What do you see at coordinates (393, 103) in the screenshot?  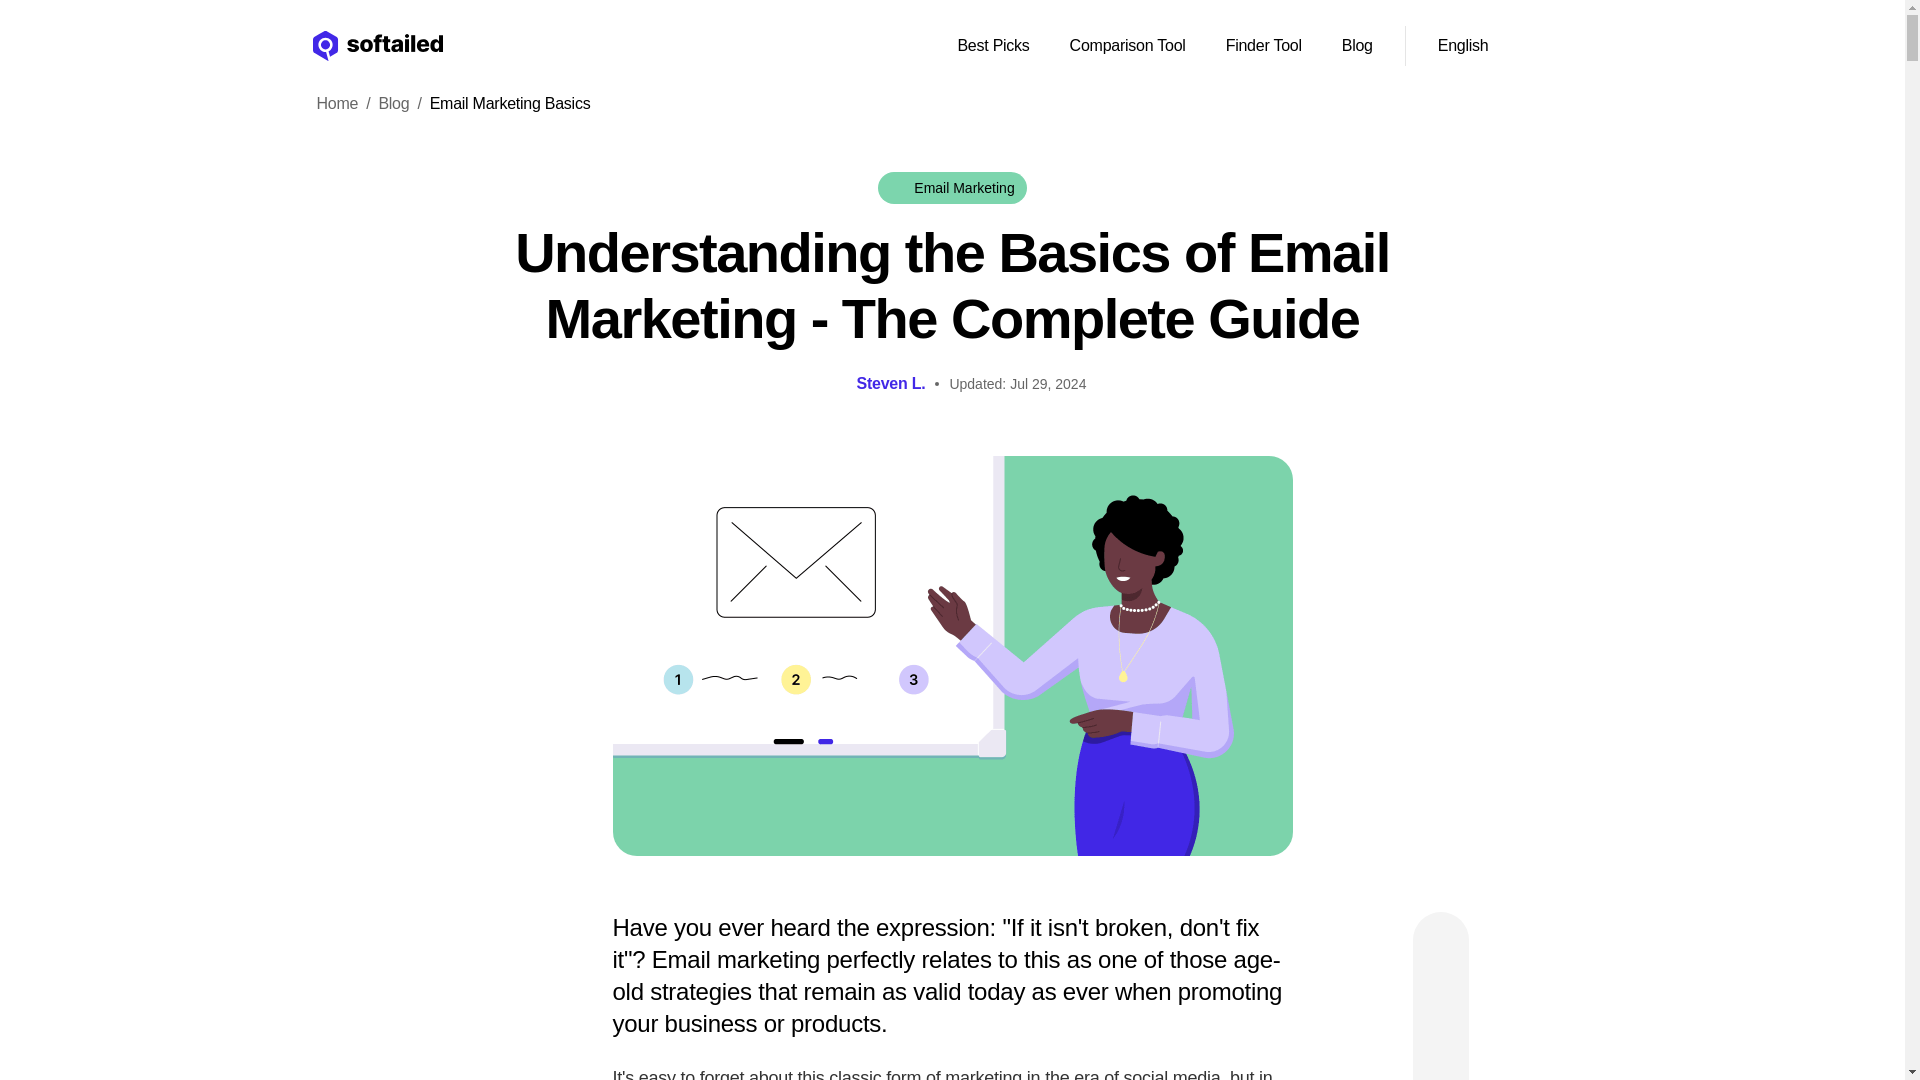 I see `Blog` at bounding box center [393, 103].